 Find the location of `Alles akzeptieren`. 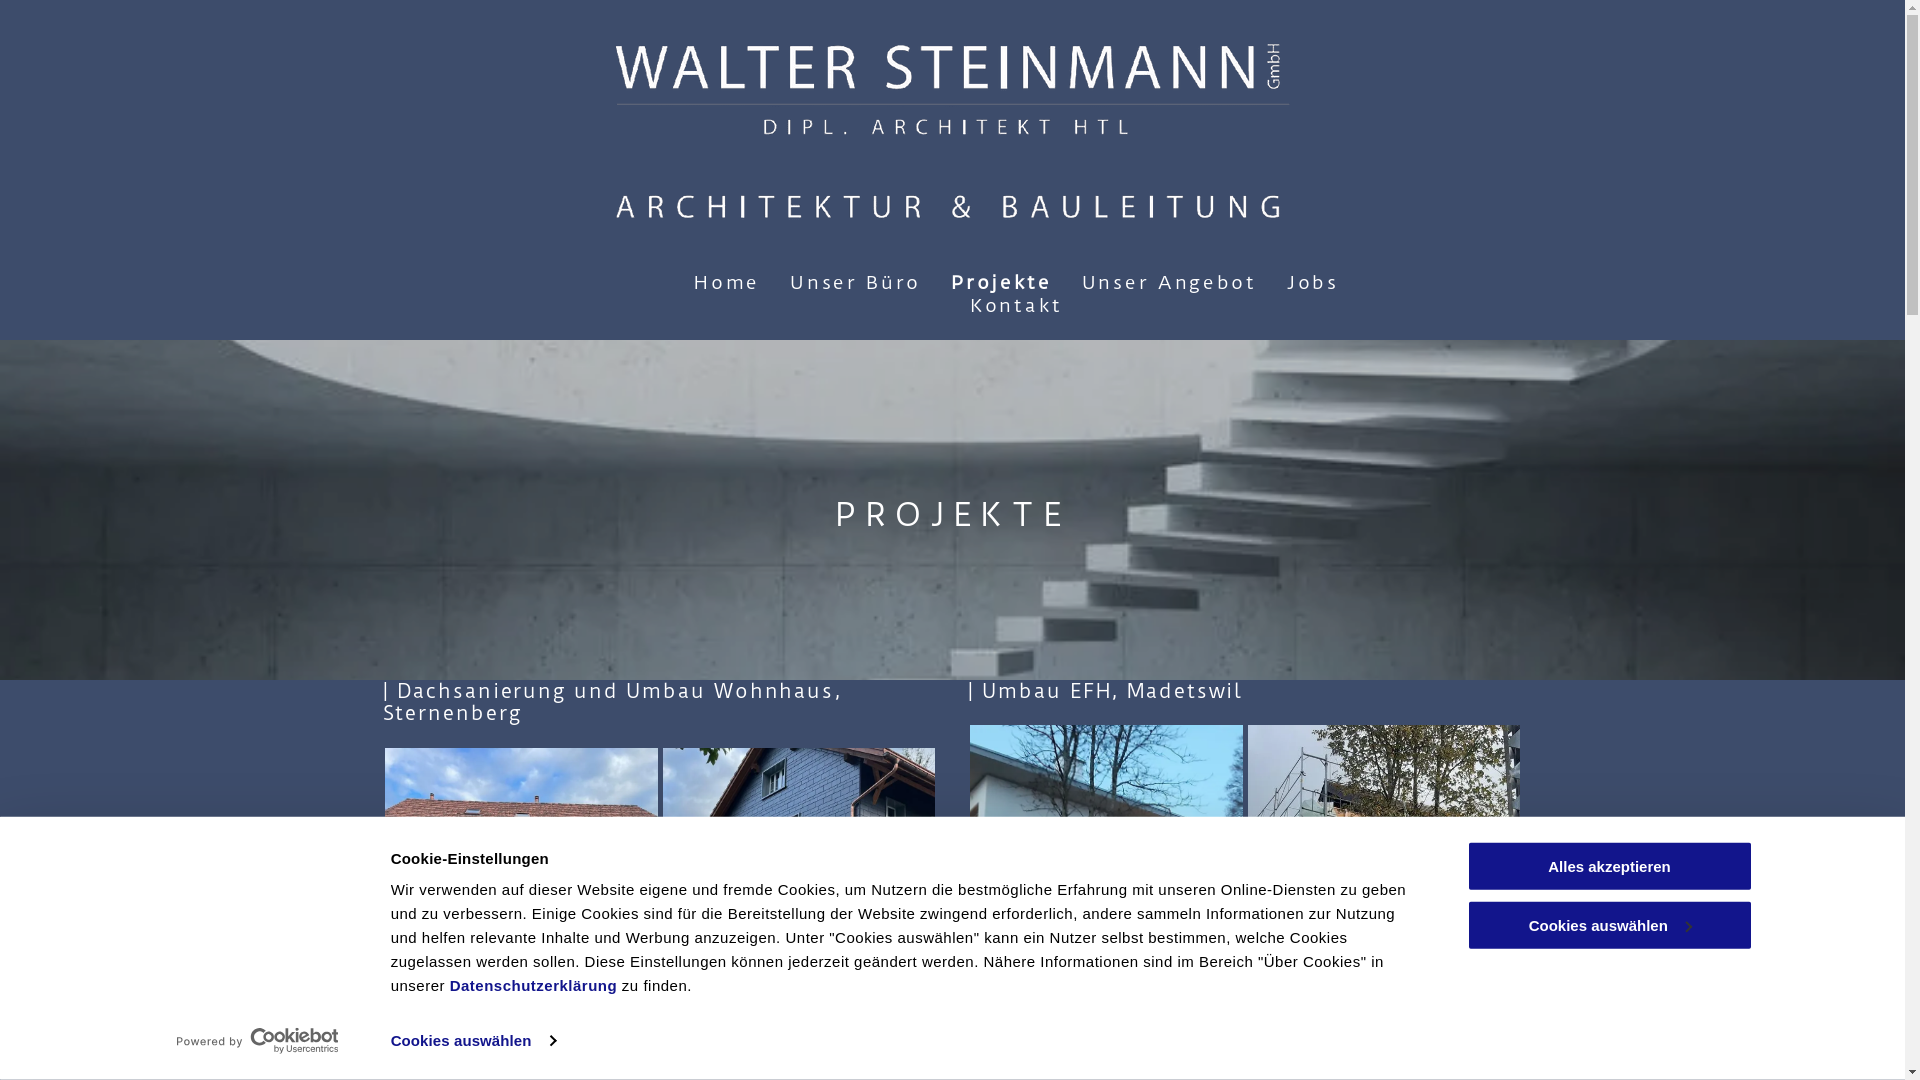

Alles akzeptieren is located at coordinates (1609, 866).